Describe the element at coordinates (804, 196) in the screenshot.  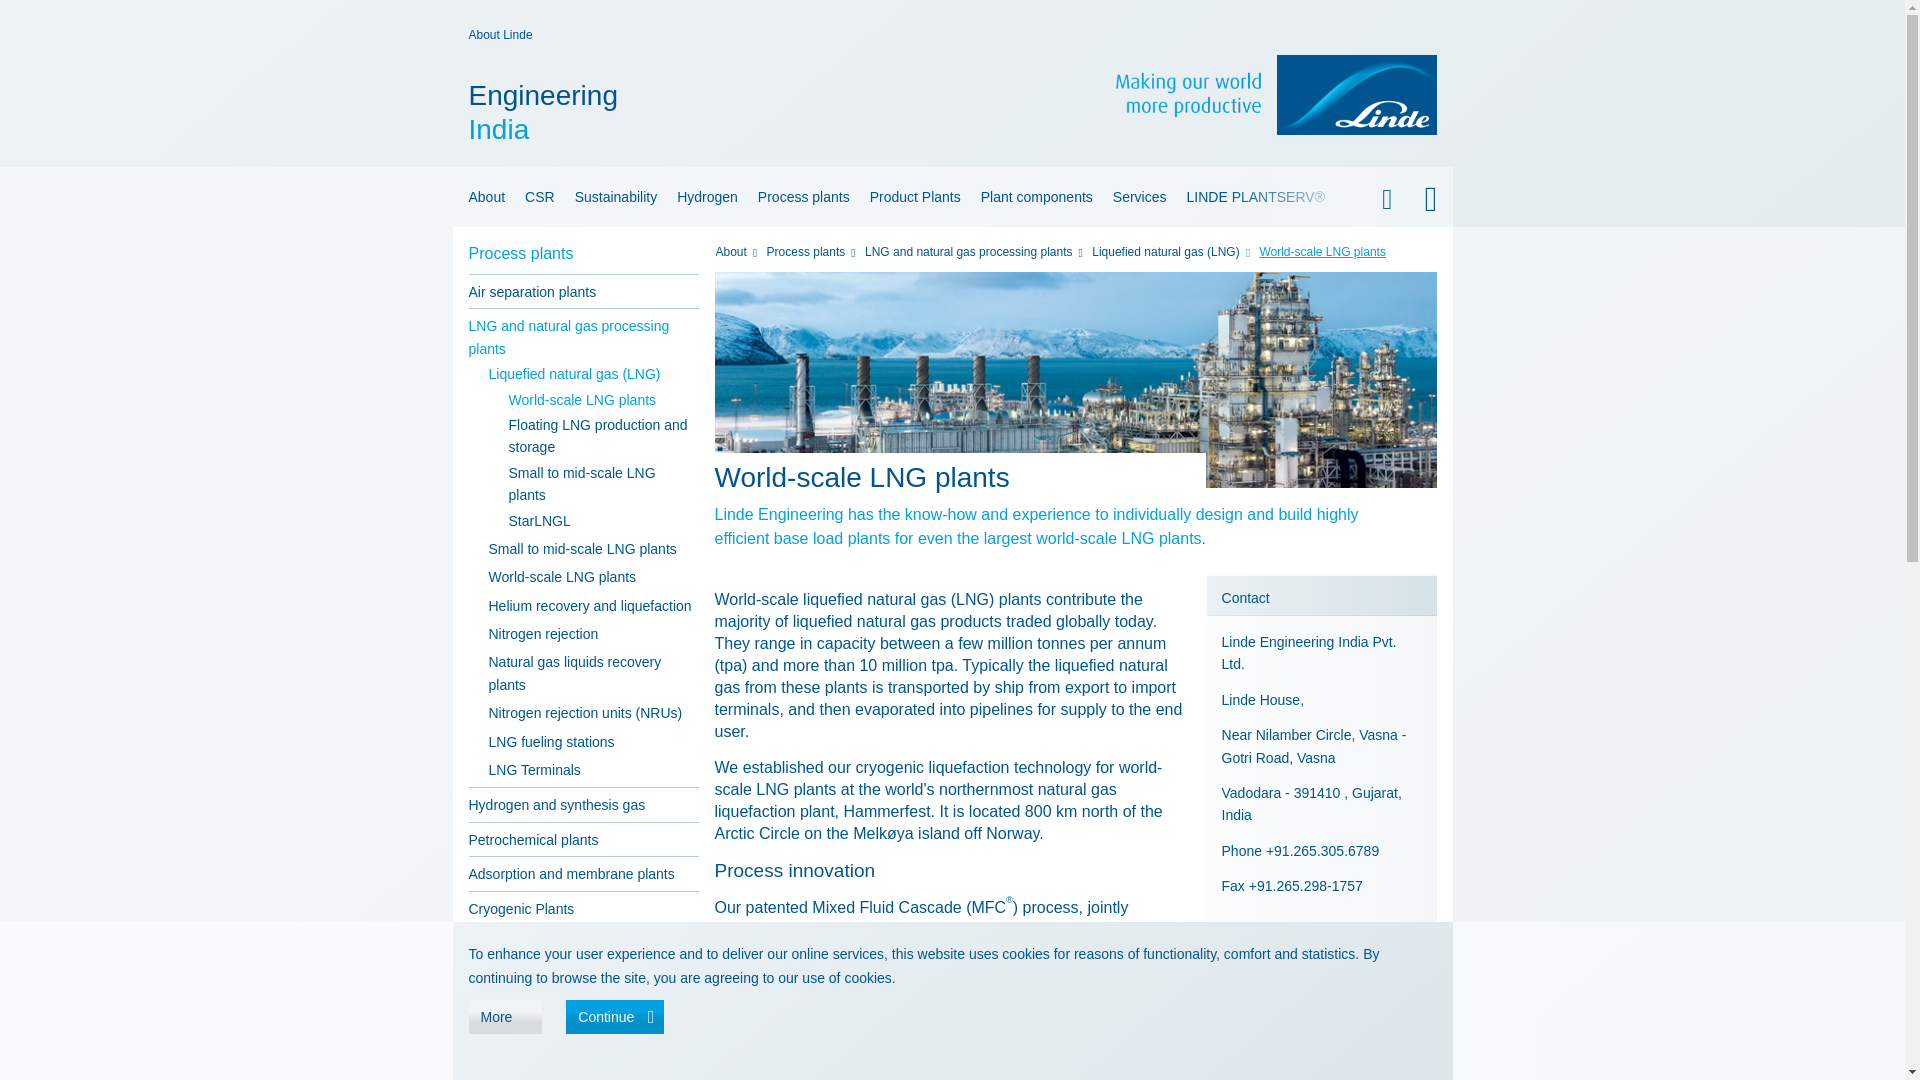
I see `Process plants` at that location.